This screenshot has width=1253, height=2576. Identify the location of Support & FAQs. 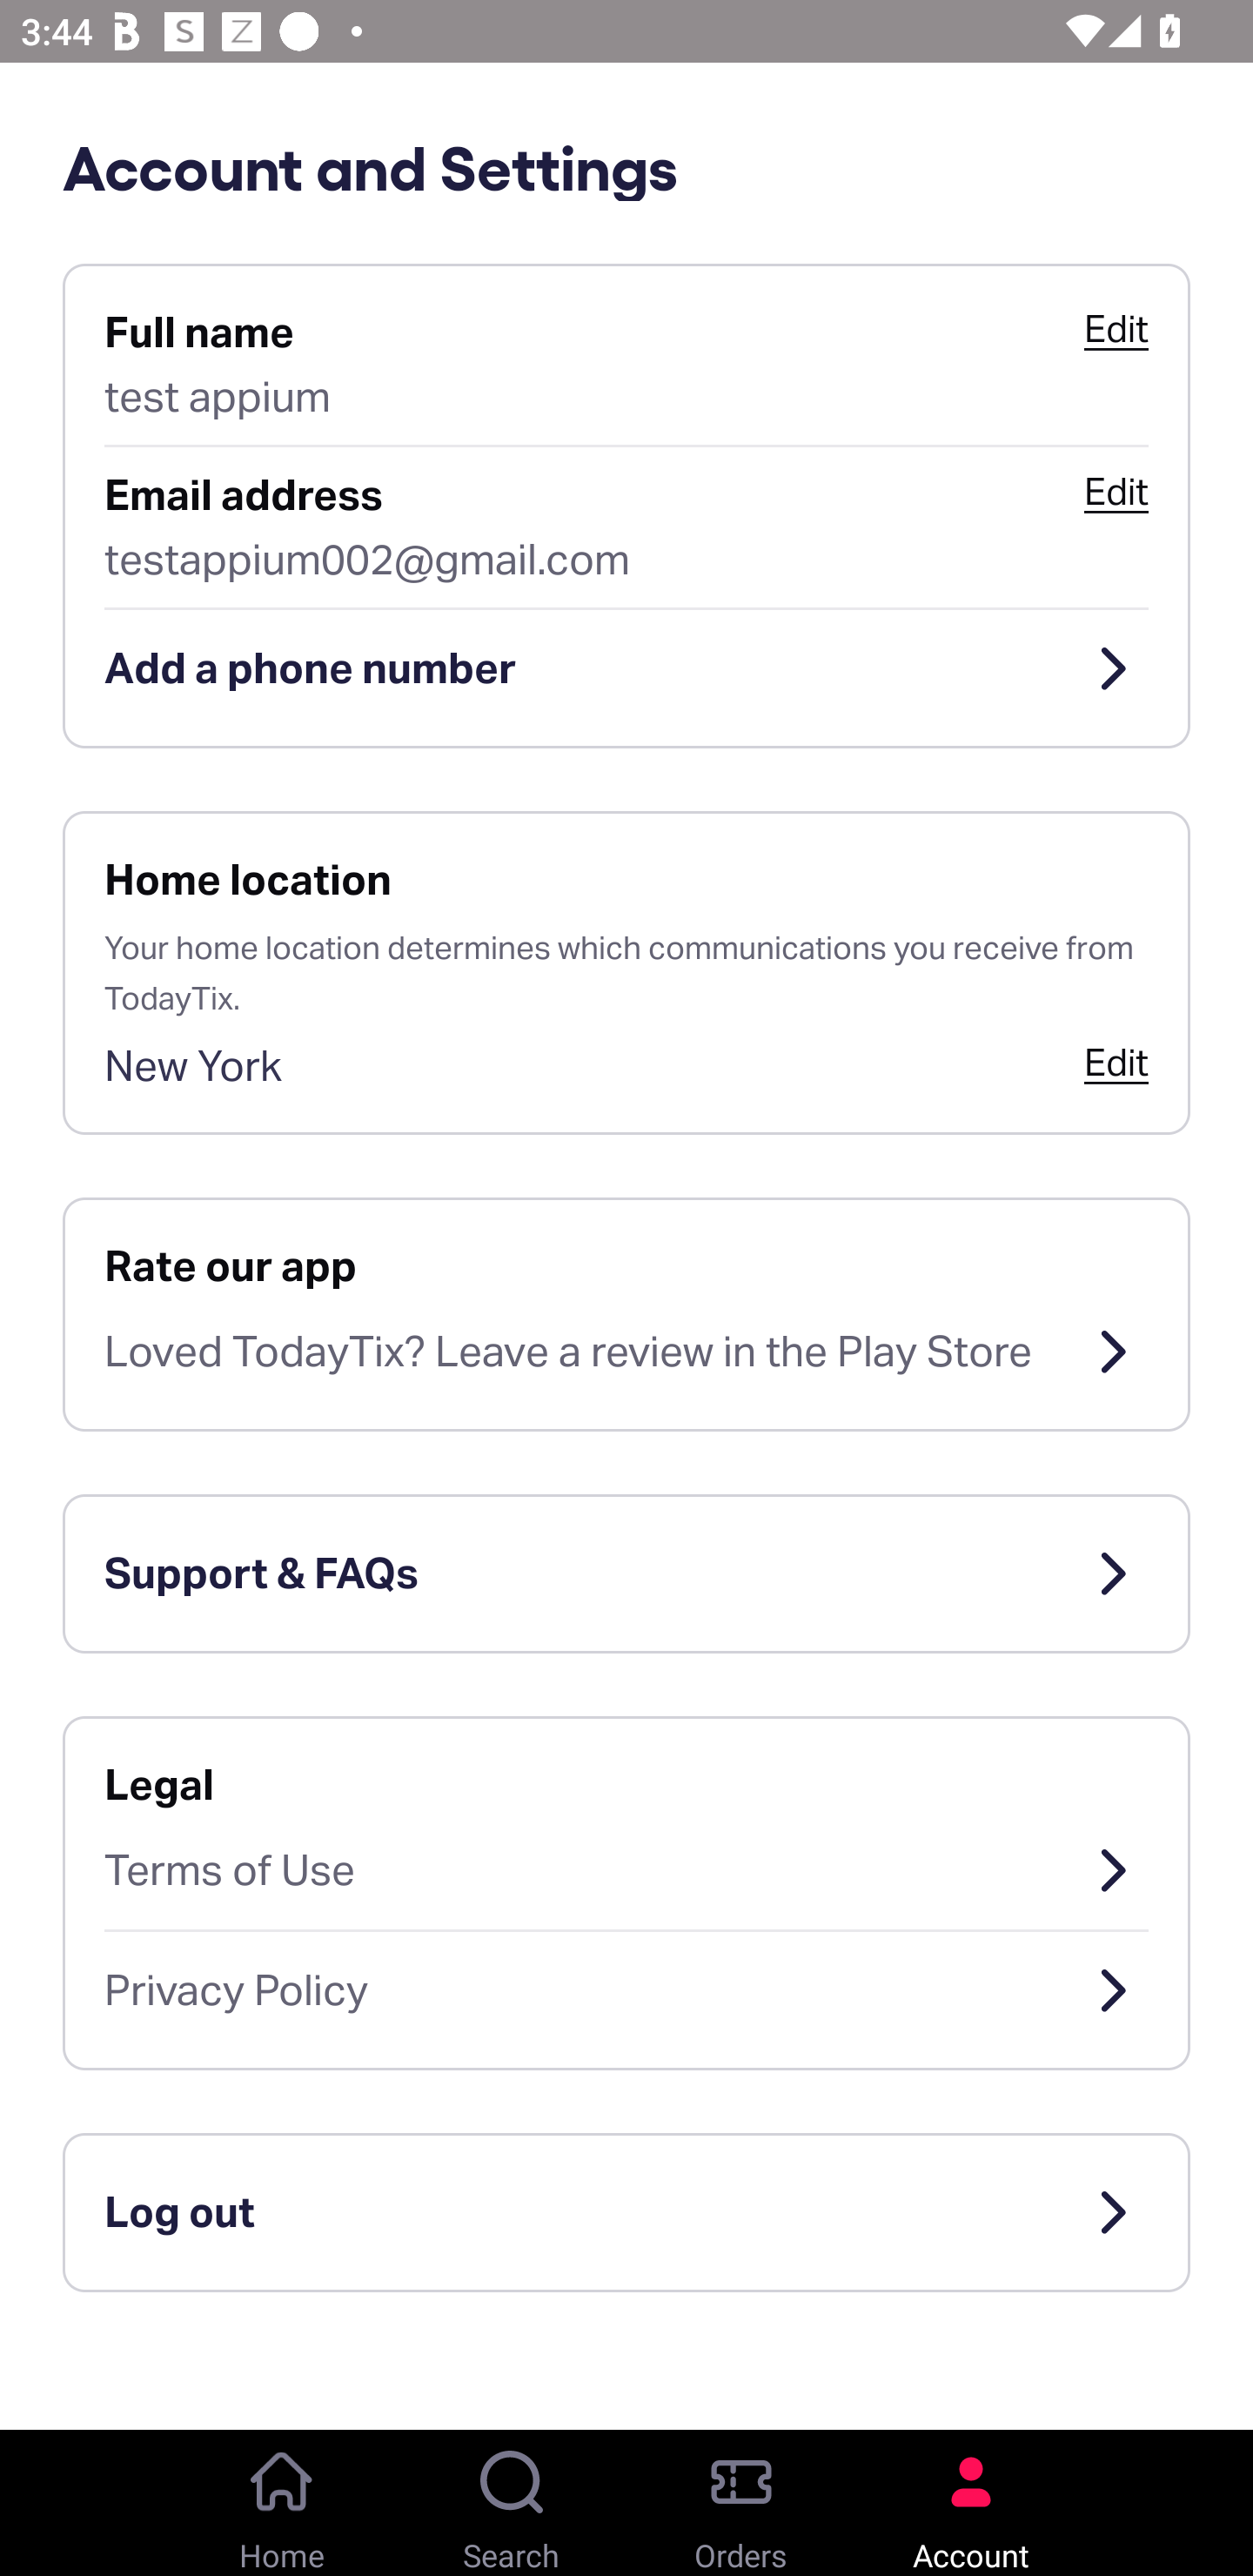
(626, 1573).